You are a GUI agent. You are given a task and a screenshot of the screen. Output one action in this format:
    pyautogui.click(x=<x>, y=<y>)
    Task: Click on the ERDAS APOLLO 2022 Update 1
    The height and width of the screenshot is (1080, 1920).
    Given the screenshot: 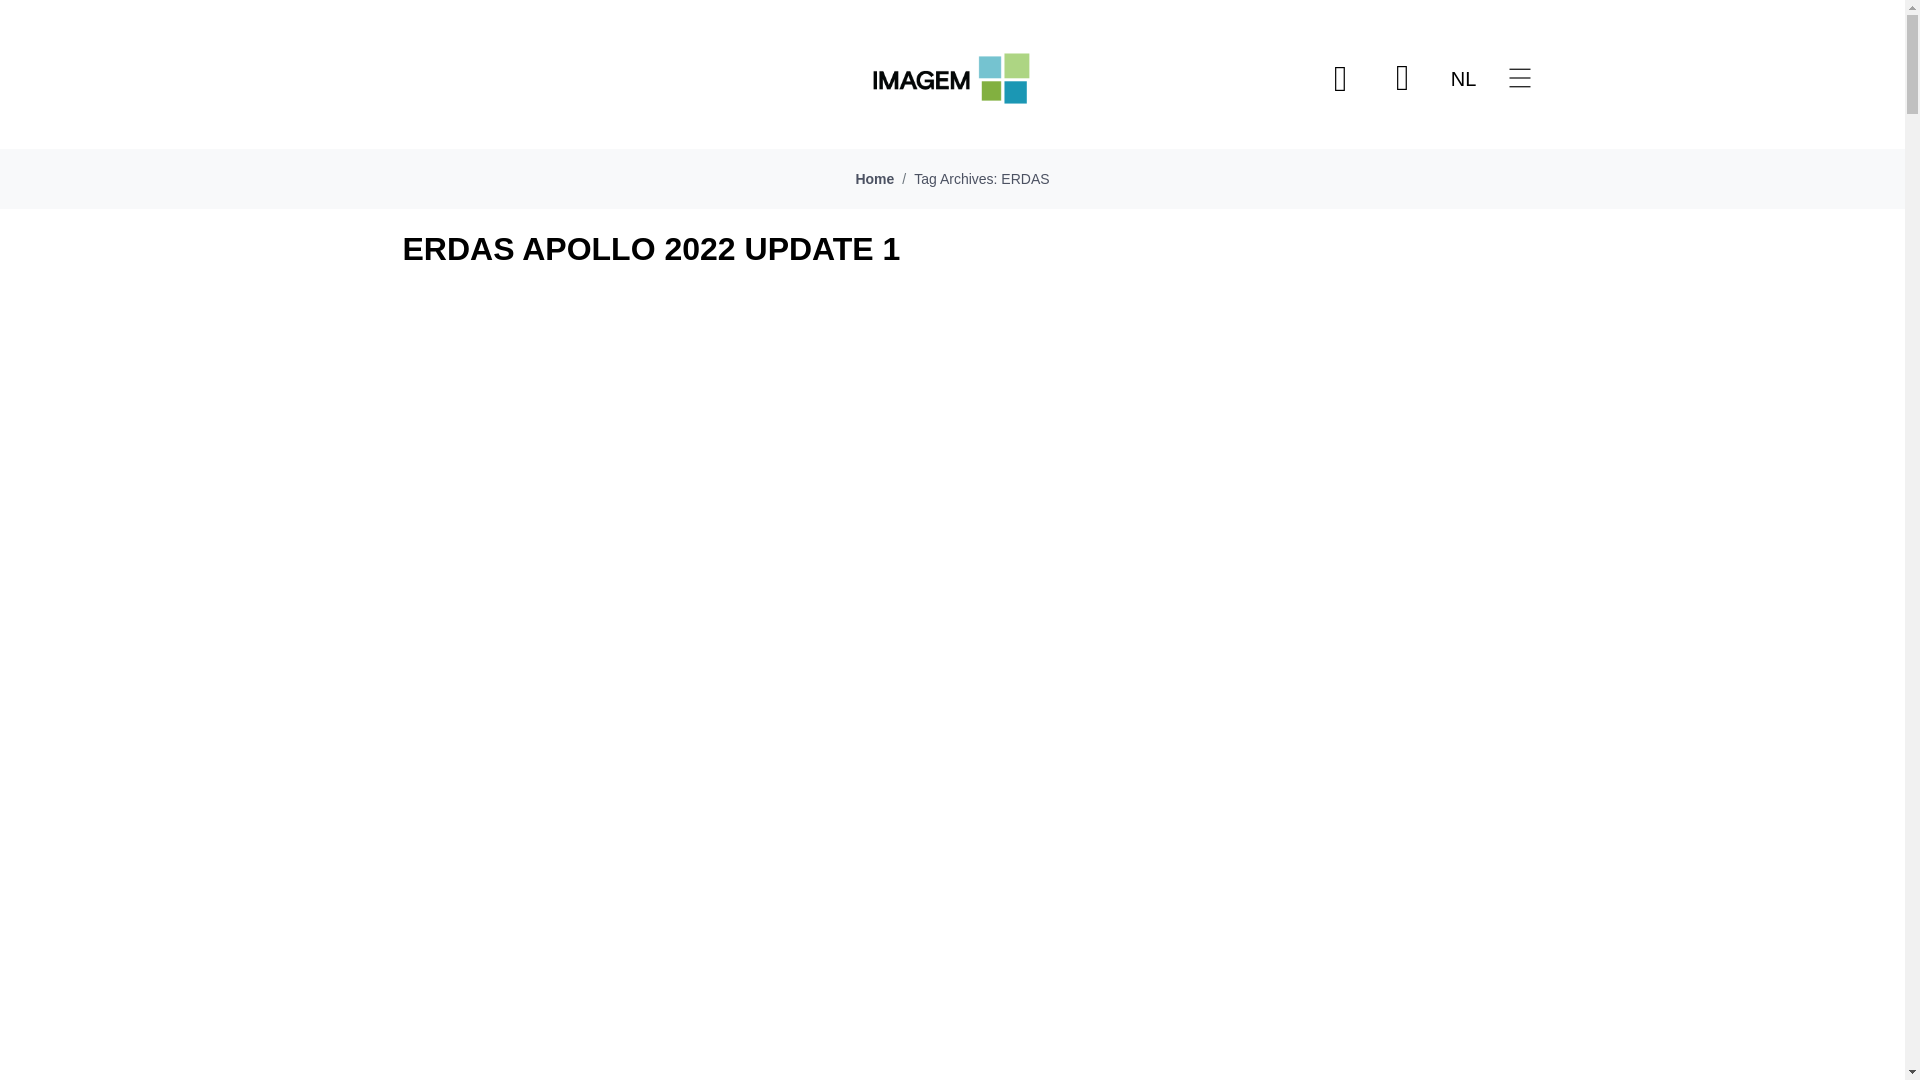 What is the action you would take?
    pyautogui.click(x=951, y=830)
    